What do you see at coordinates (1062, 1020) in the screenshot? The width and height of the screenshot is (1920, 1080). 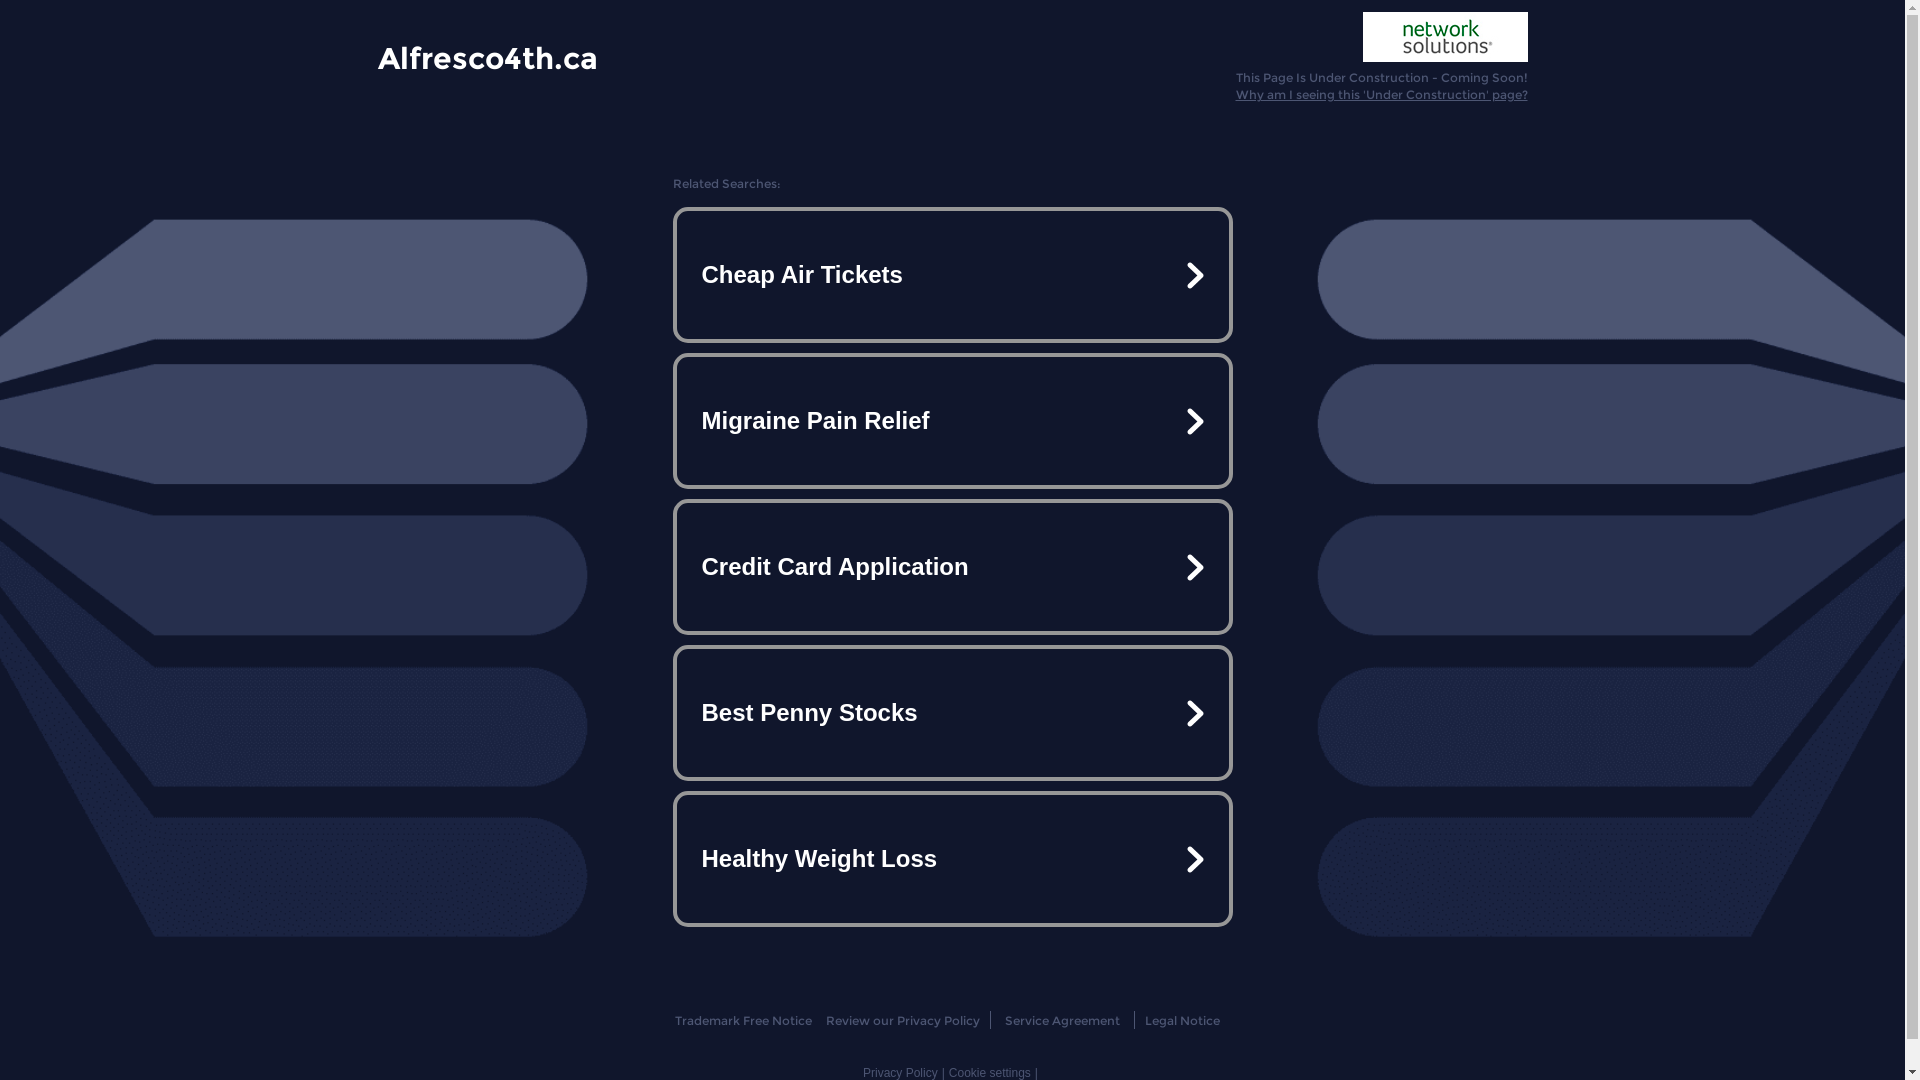 I see `Service Agreement` at bounding box center [1062, 1020].